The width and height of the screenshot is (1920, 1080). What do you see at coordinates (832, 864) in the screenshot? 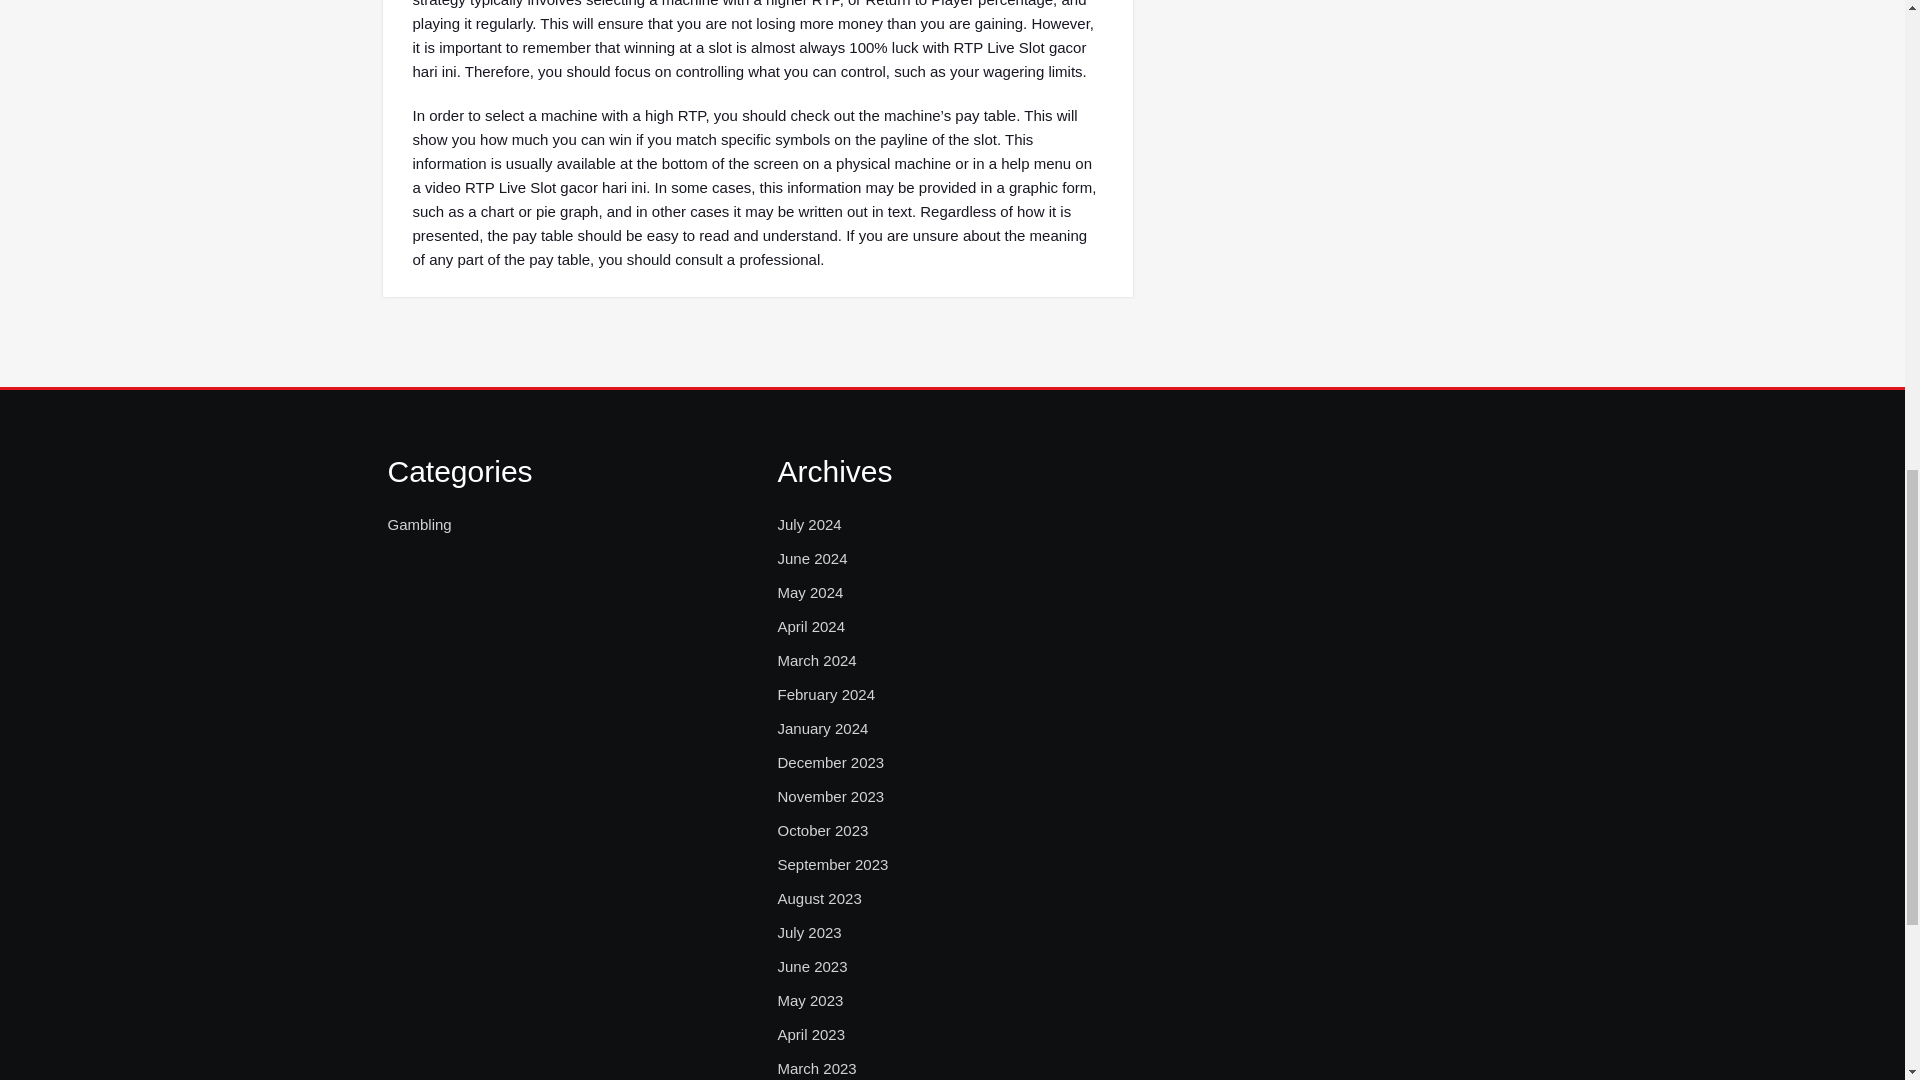
I see `September 2023` at bounding box center [832, 864].